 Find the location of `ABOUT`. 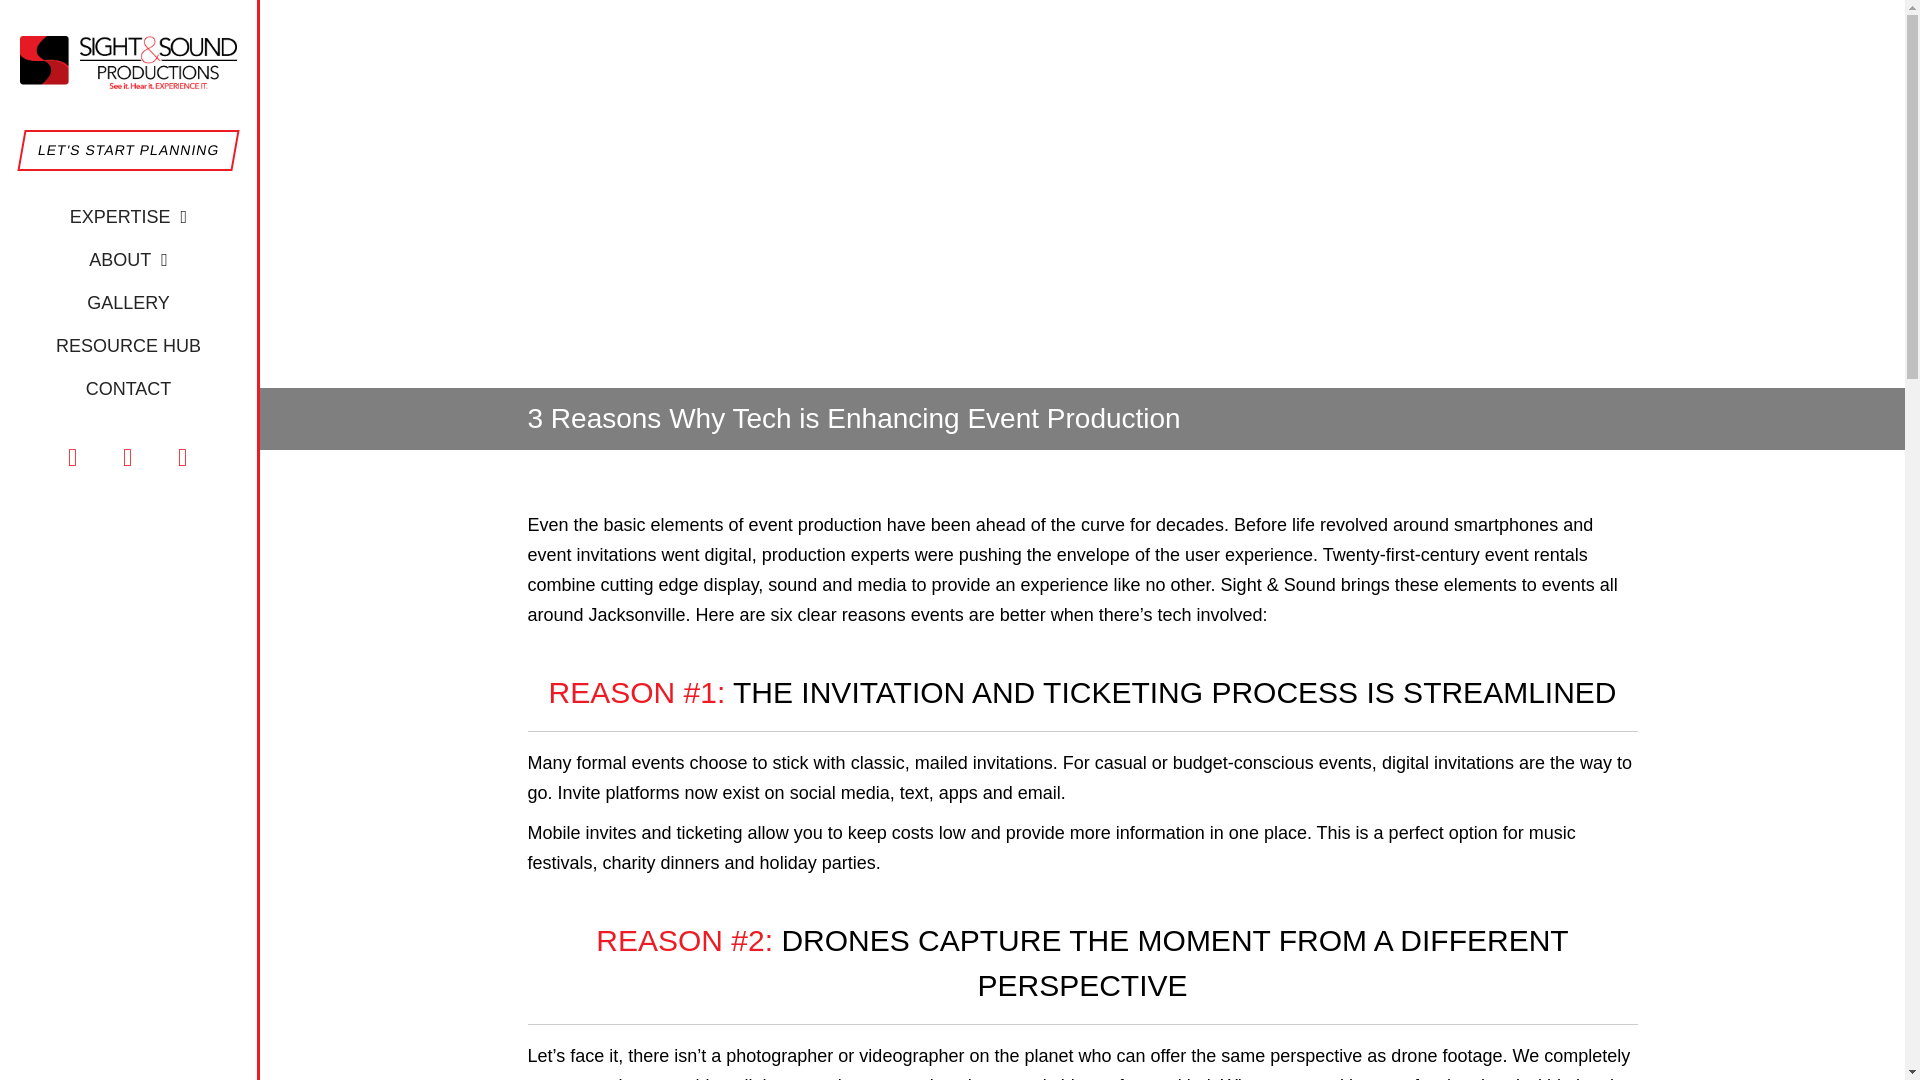

ABOUT is located at coordinates (128, 260).